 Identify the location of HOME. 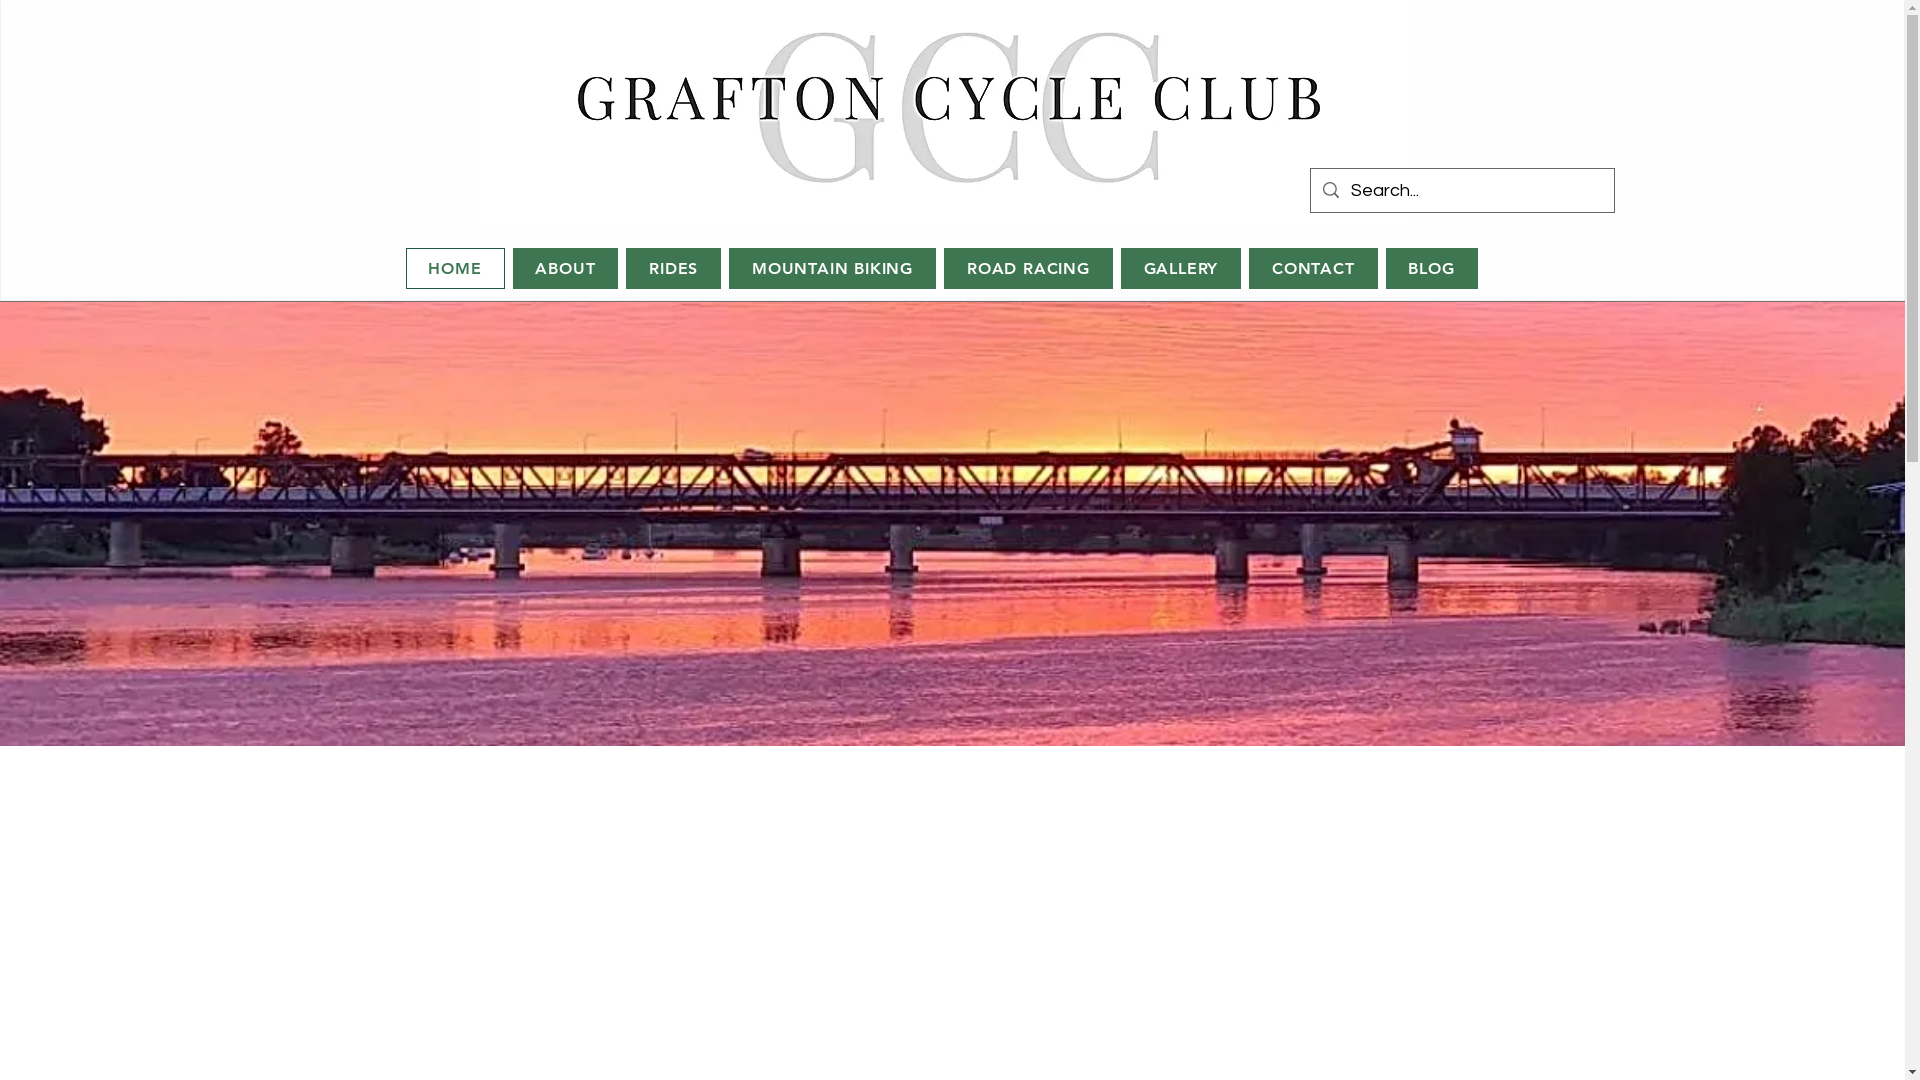
(455, 268).